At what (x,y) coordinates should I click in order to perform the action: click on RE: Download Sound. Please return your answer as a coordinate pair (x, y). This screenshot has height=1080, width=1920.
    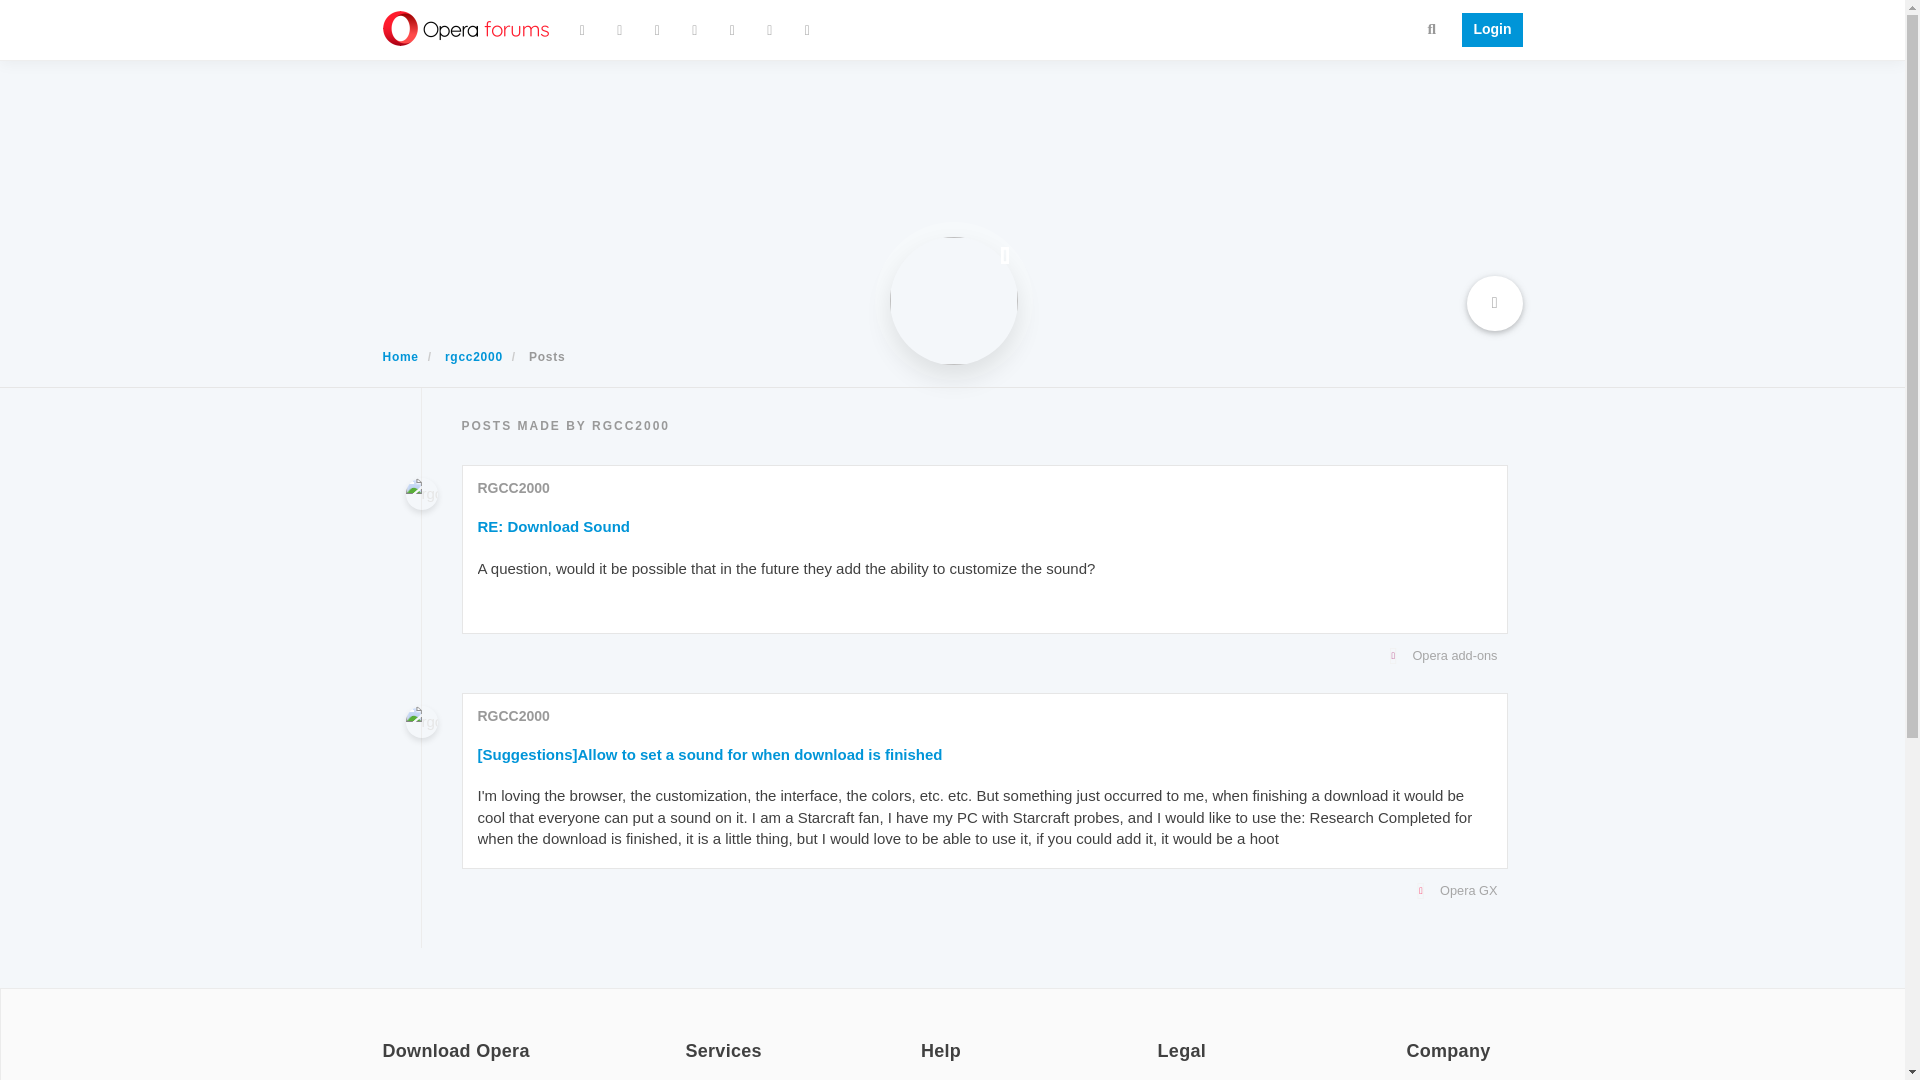
    Looking at the image, I should click on (554, 526).